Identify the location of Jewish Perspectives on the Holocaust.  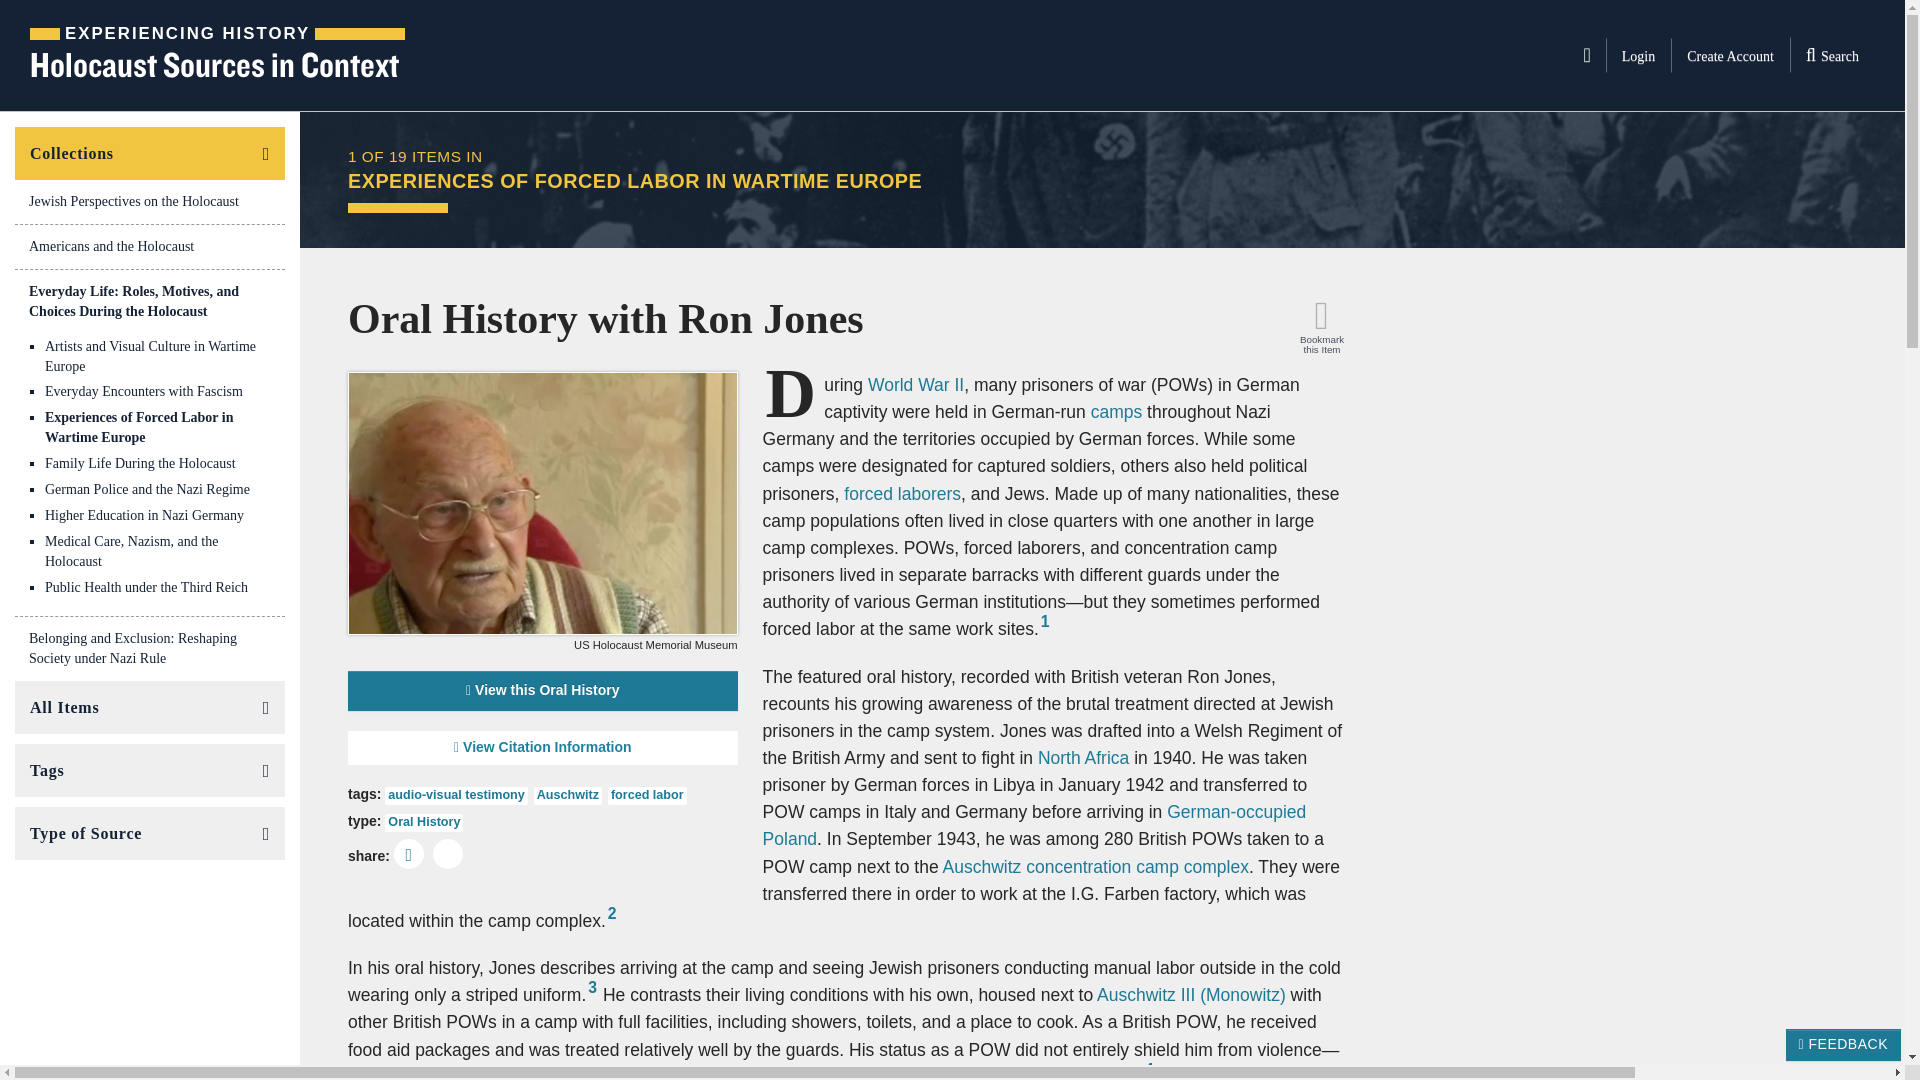
(150, 246).